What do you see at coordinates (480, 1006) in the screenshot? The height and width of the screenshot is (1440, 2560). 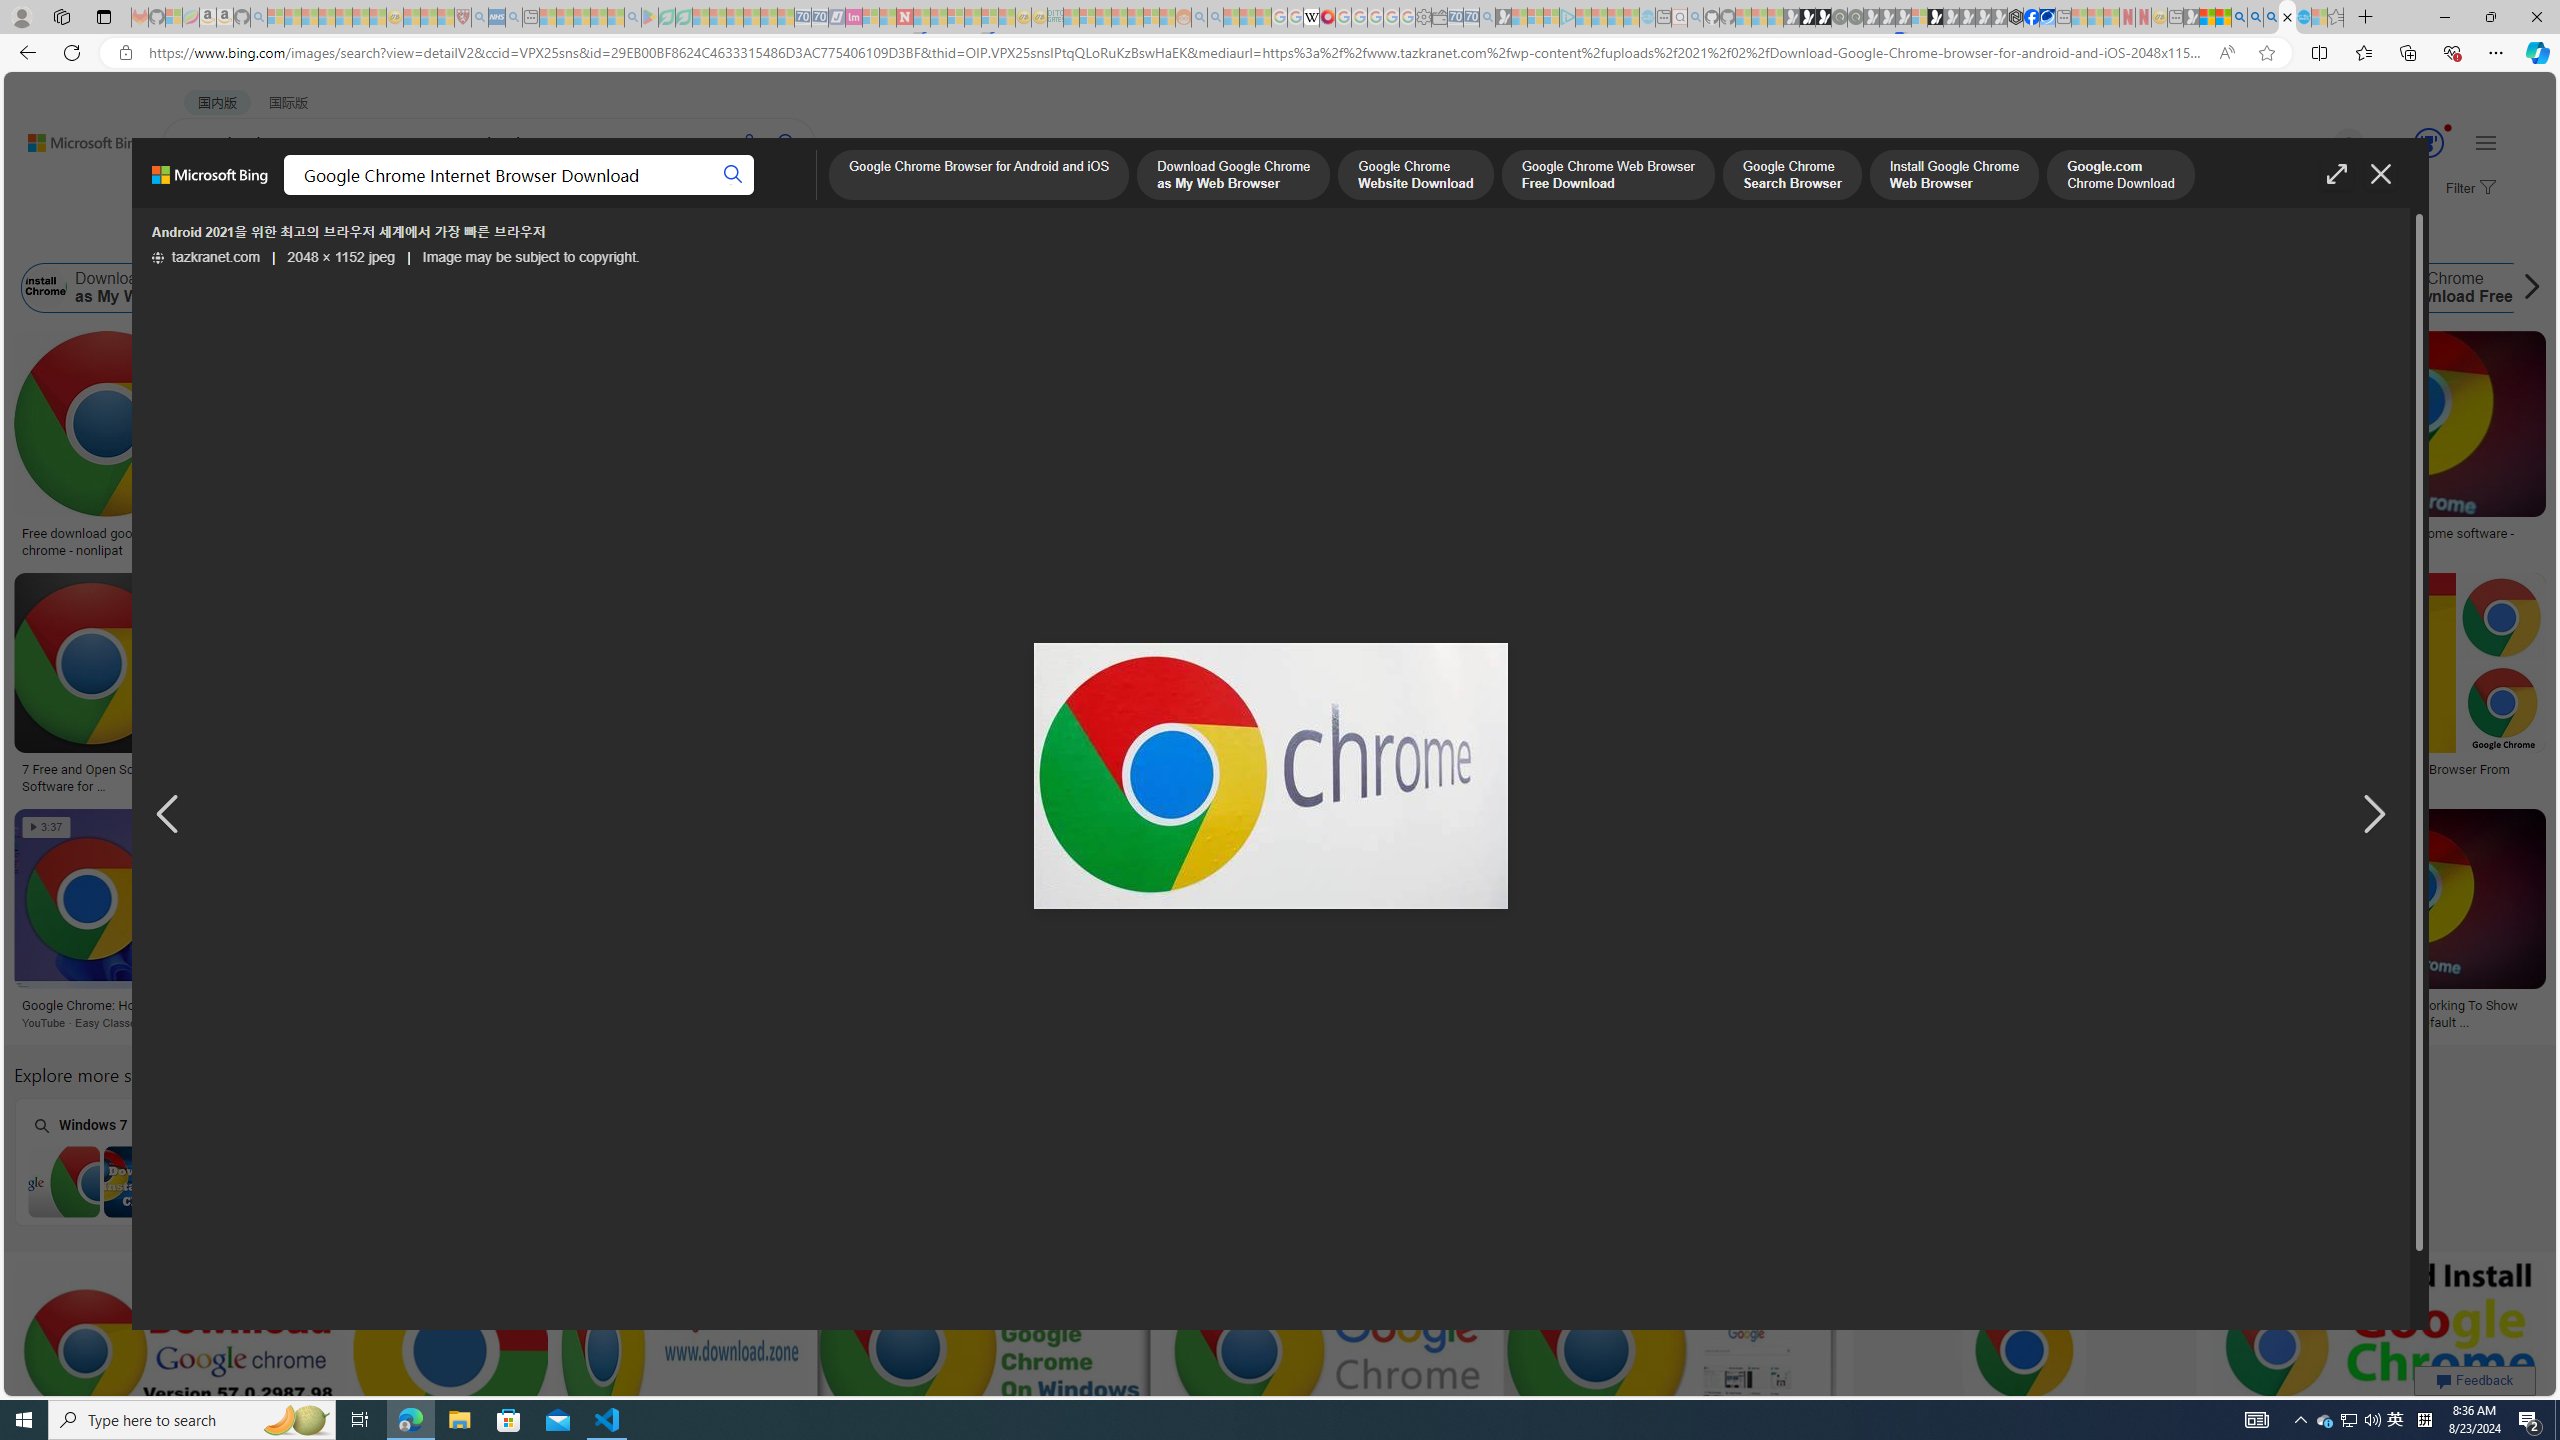 I see `Download Google Chrome As My Web Browser` at bounding box center [480, 1006].